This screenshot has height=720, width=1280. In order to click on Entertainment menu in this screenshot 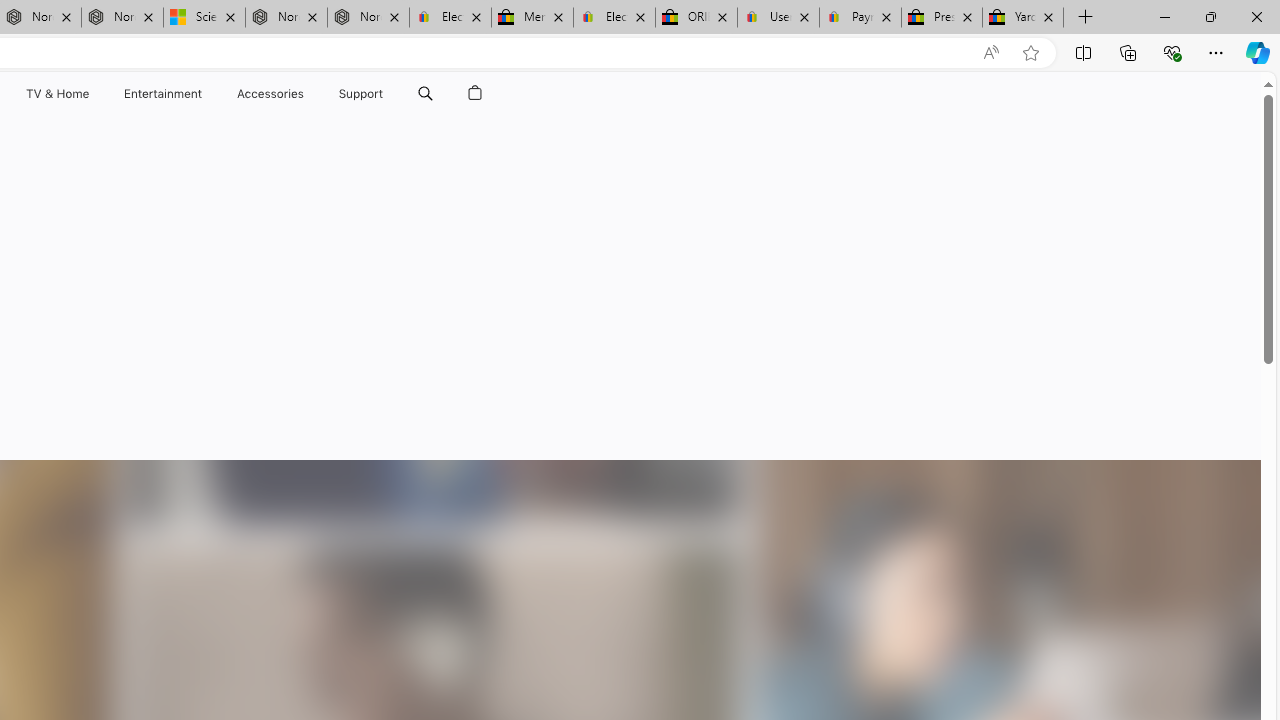, I will do `click(206, 94)`.